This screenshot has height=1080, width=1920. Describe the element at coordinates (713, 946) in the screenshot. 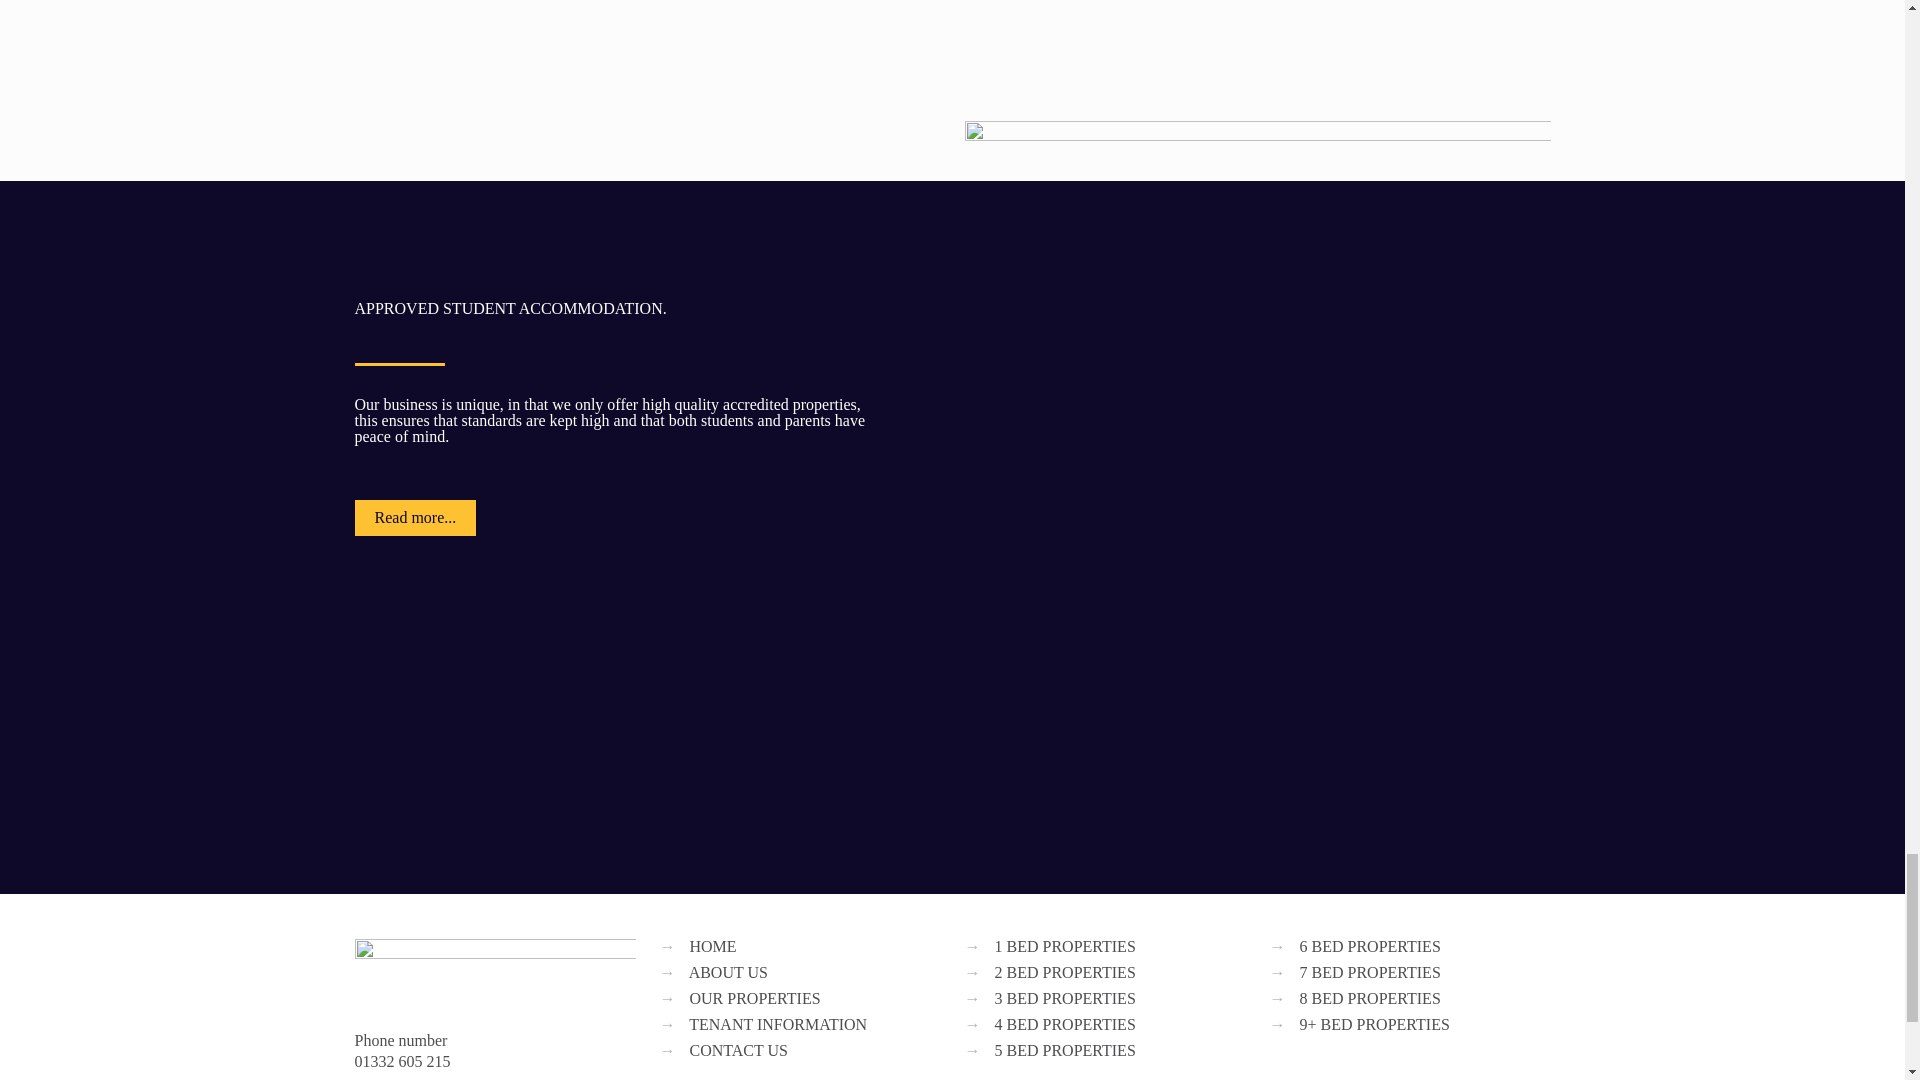

I see `HOME` at that location.